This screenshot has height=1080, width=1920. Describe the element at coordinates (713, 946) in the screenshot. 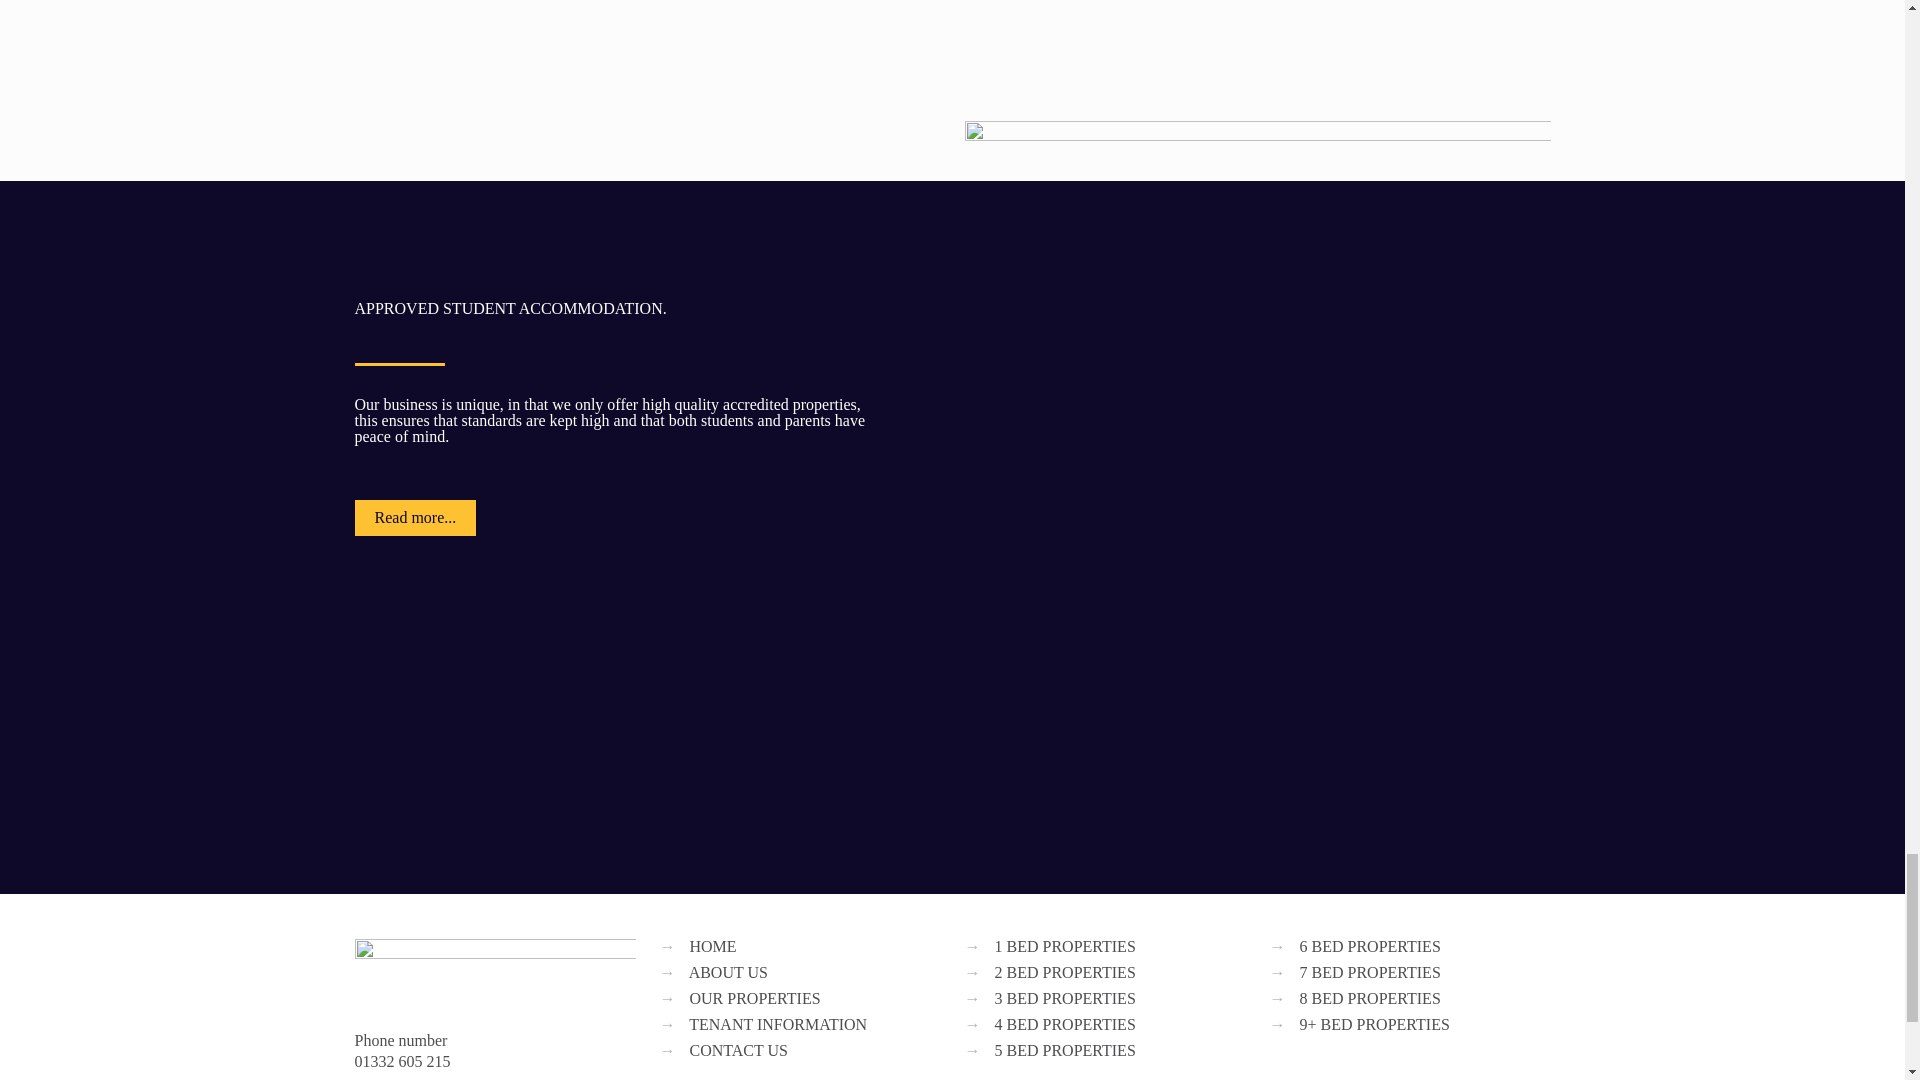

I see `HOME` at that location.